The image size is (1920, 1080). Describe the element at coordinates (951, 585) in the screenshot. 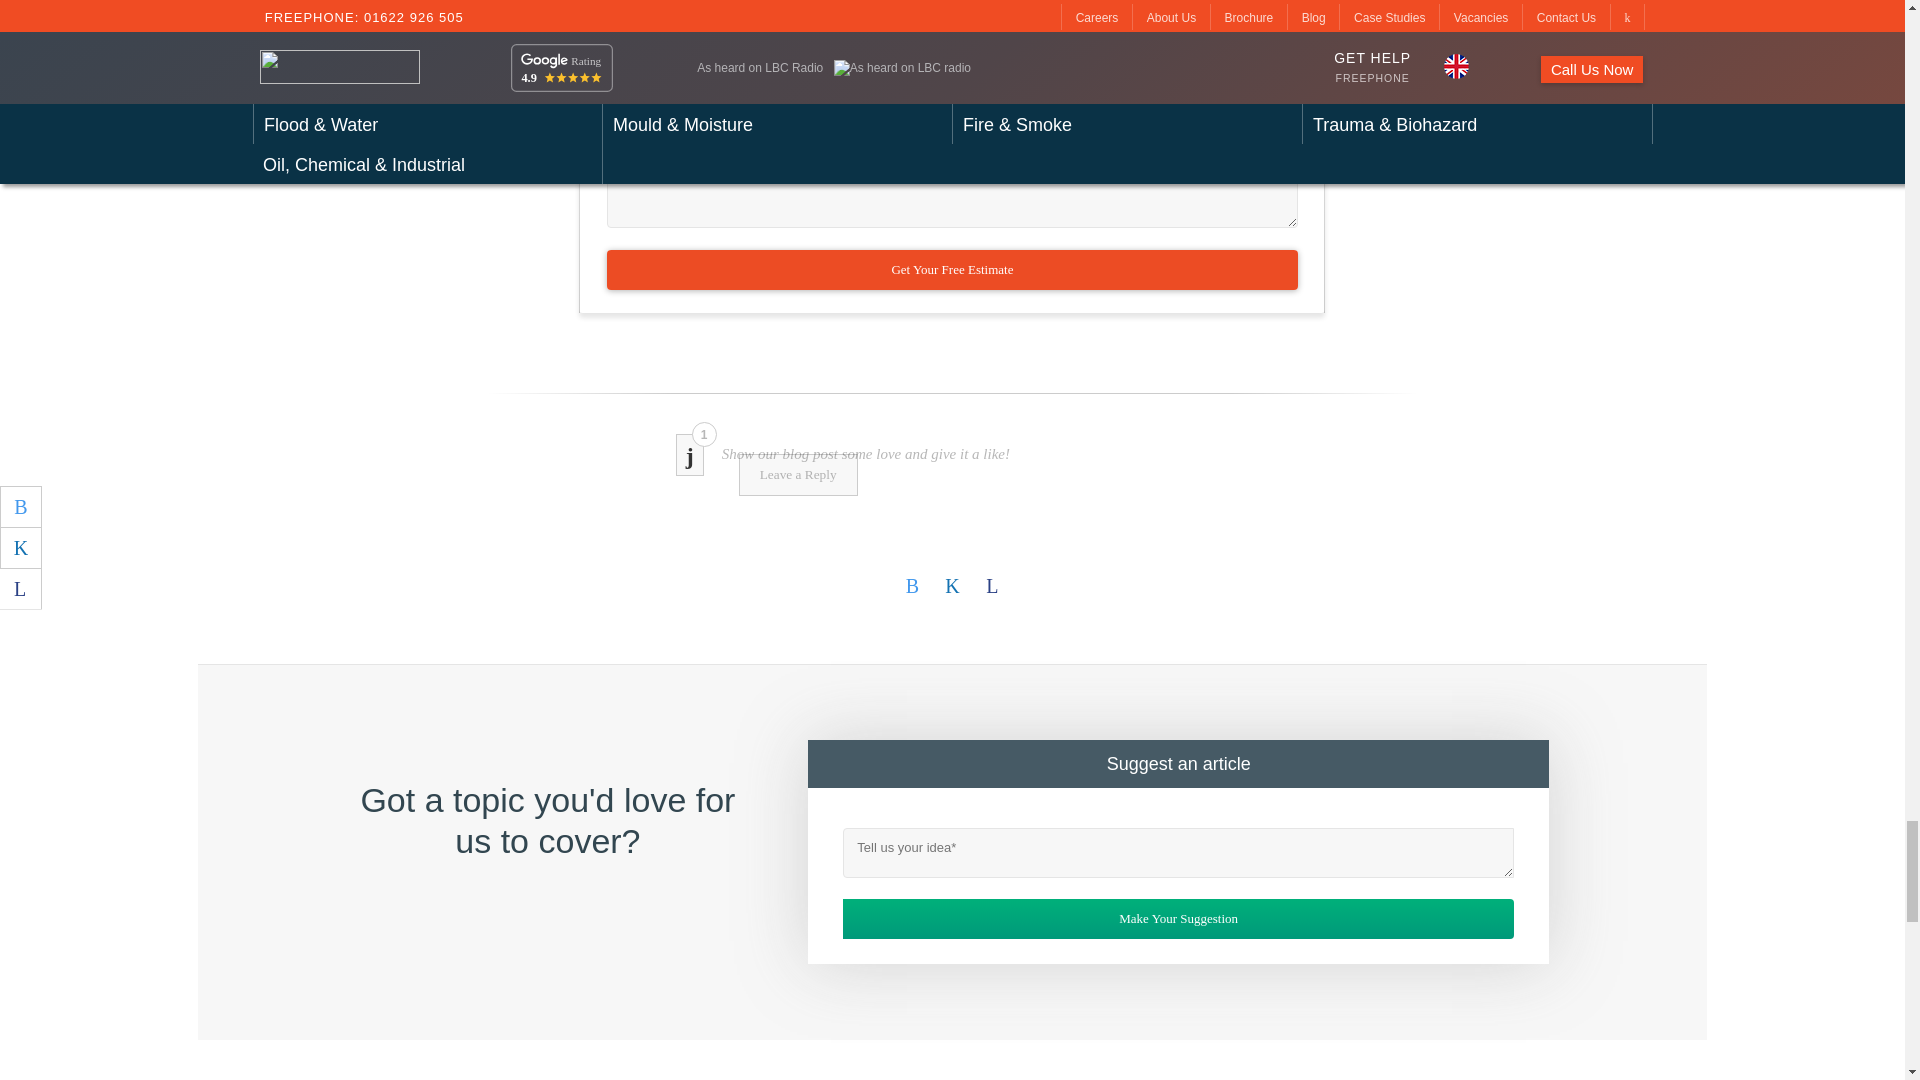

I see `View Ideal Response on LinkedIn` at that location.